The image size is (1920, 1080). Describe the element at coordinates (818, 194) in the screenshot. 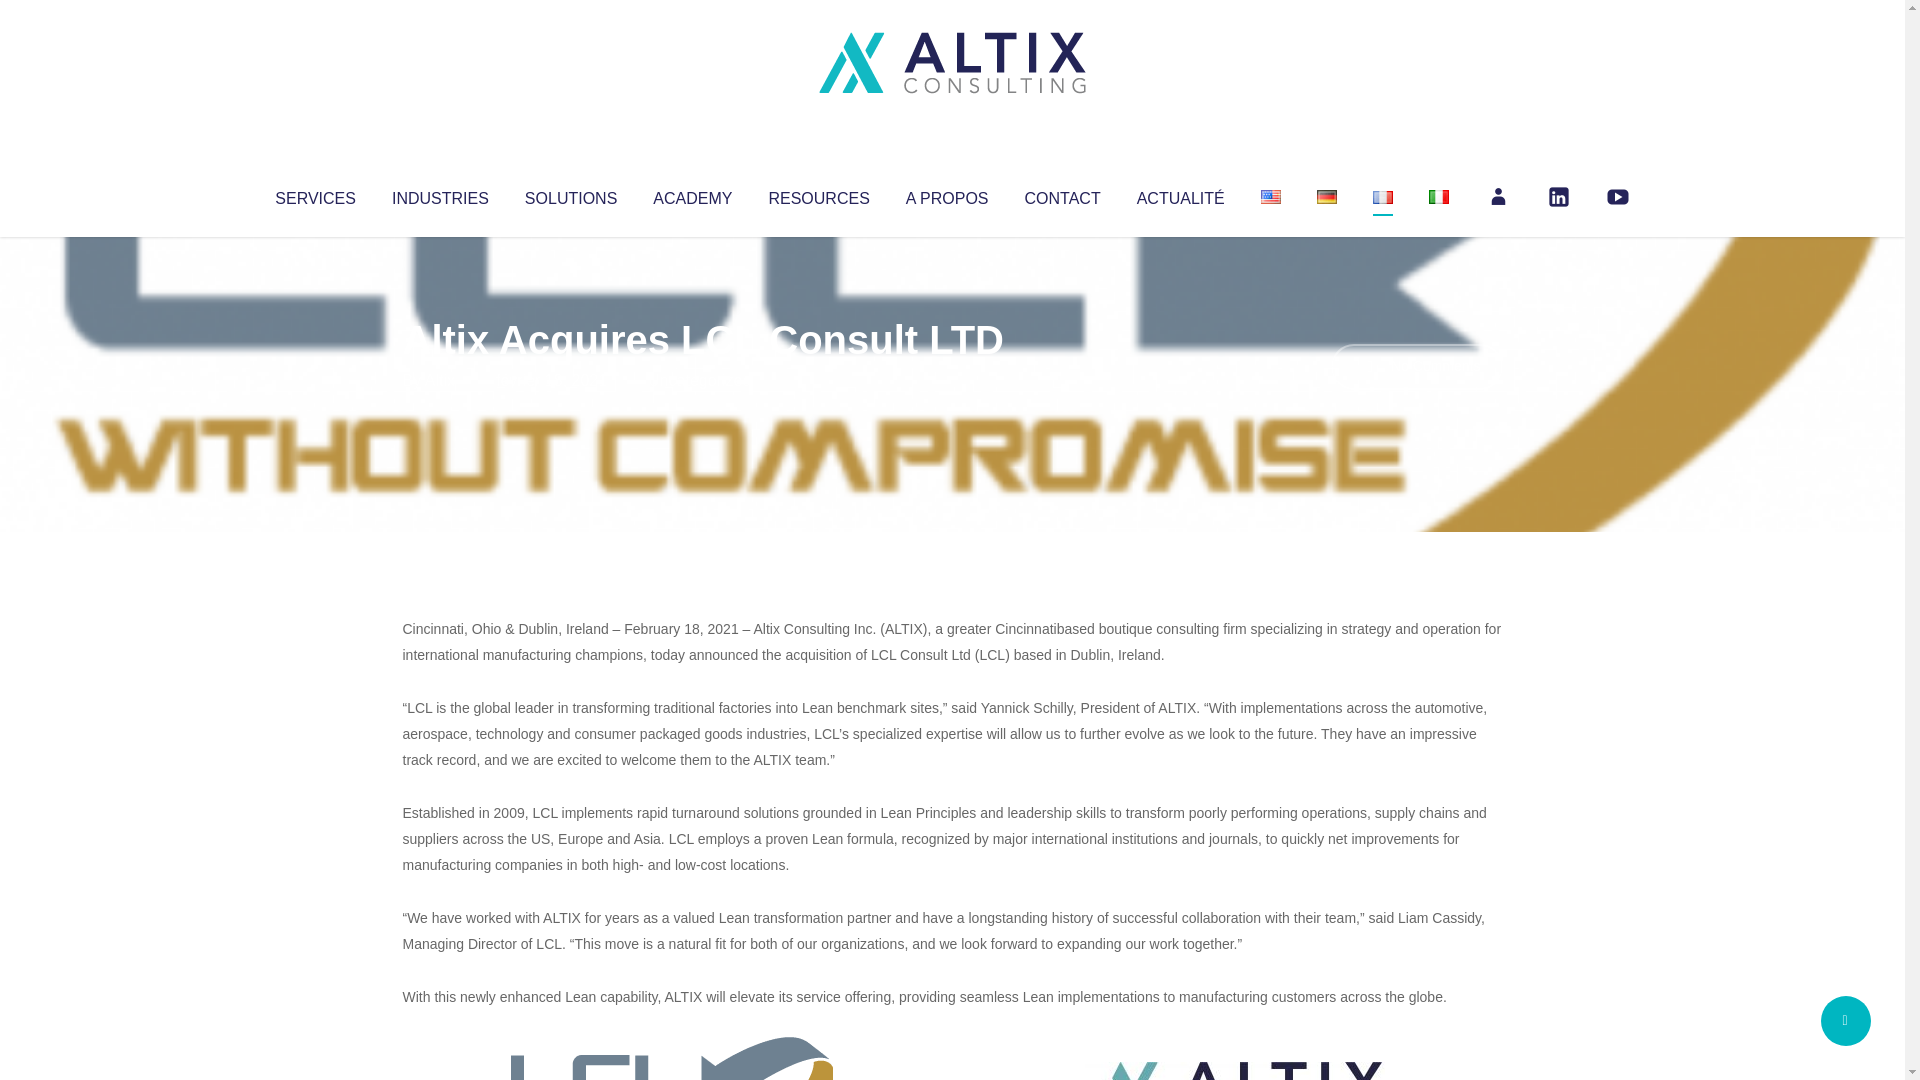

I see `RESOURCES` at that location.